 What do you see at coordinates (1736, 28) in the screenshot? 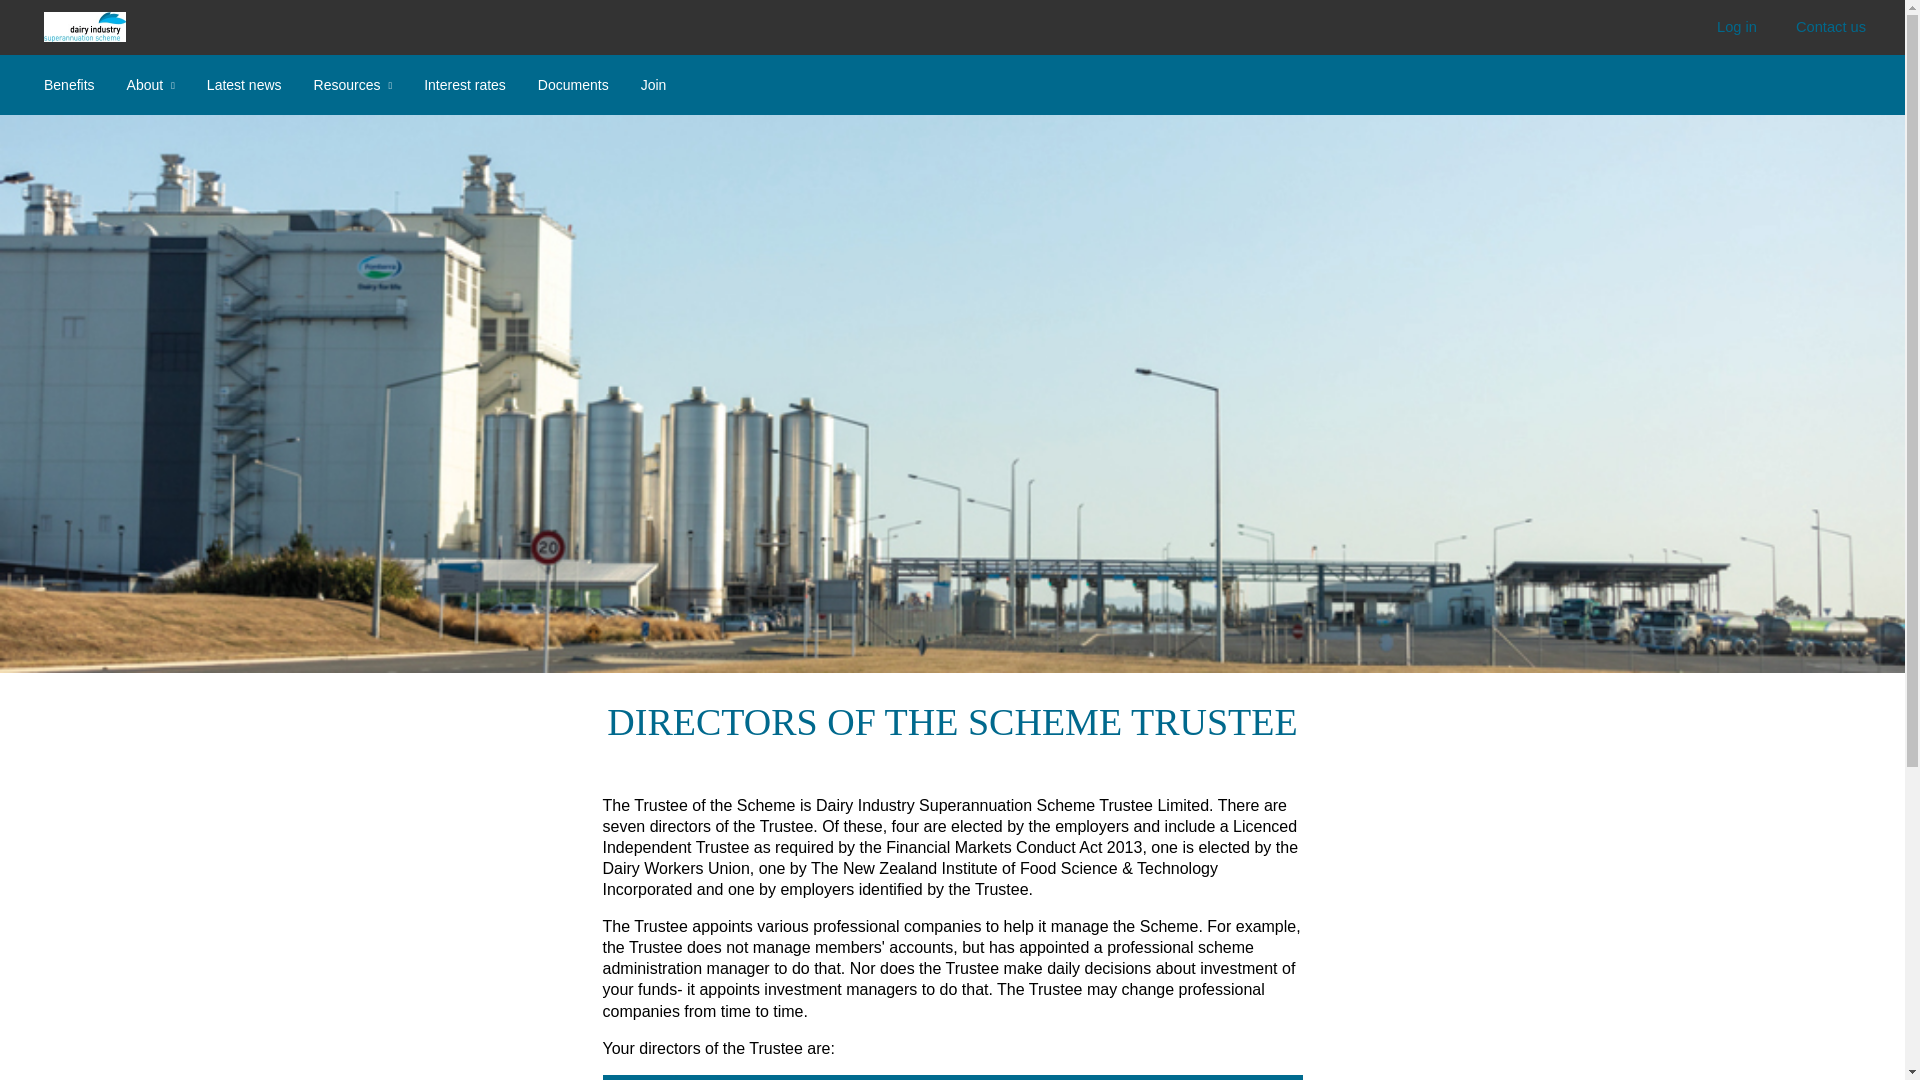
I see `Log in` at bounding box center [1736, 28].